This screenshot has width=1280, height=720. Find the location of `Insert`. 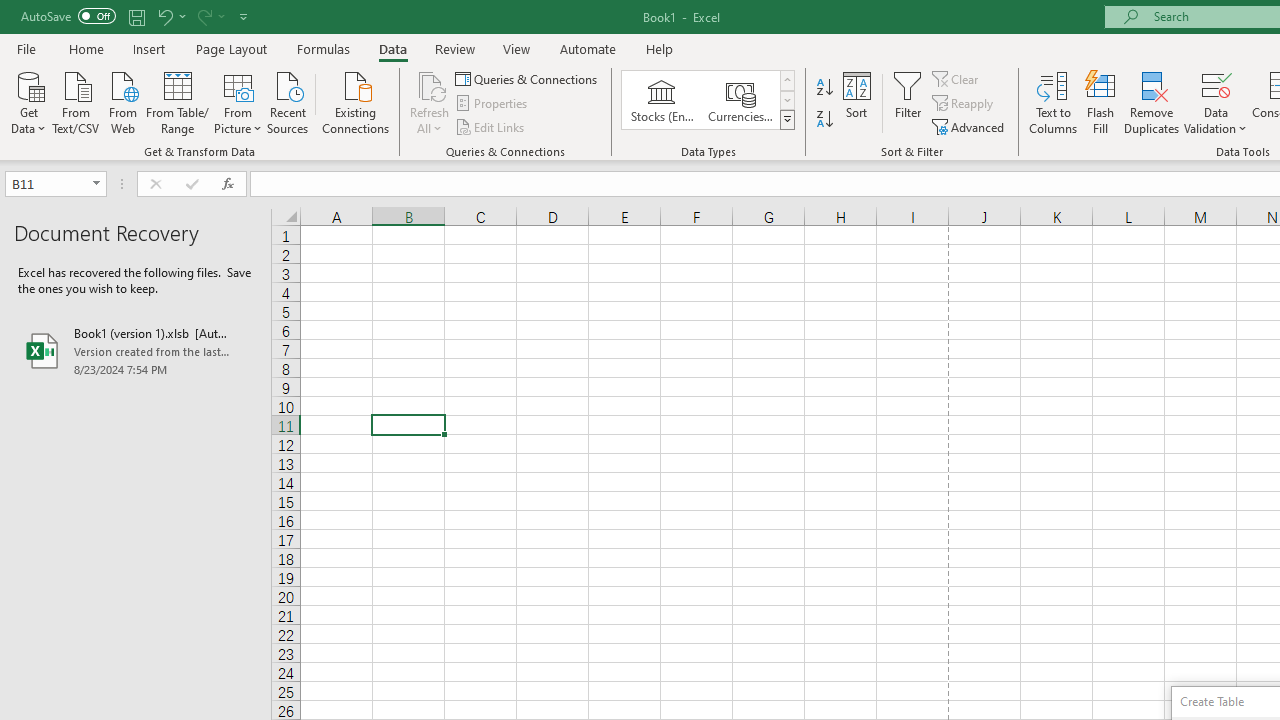

Insert is located at coordinates (150, 48).